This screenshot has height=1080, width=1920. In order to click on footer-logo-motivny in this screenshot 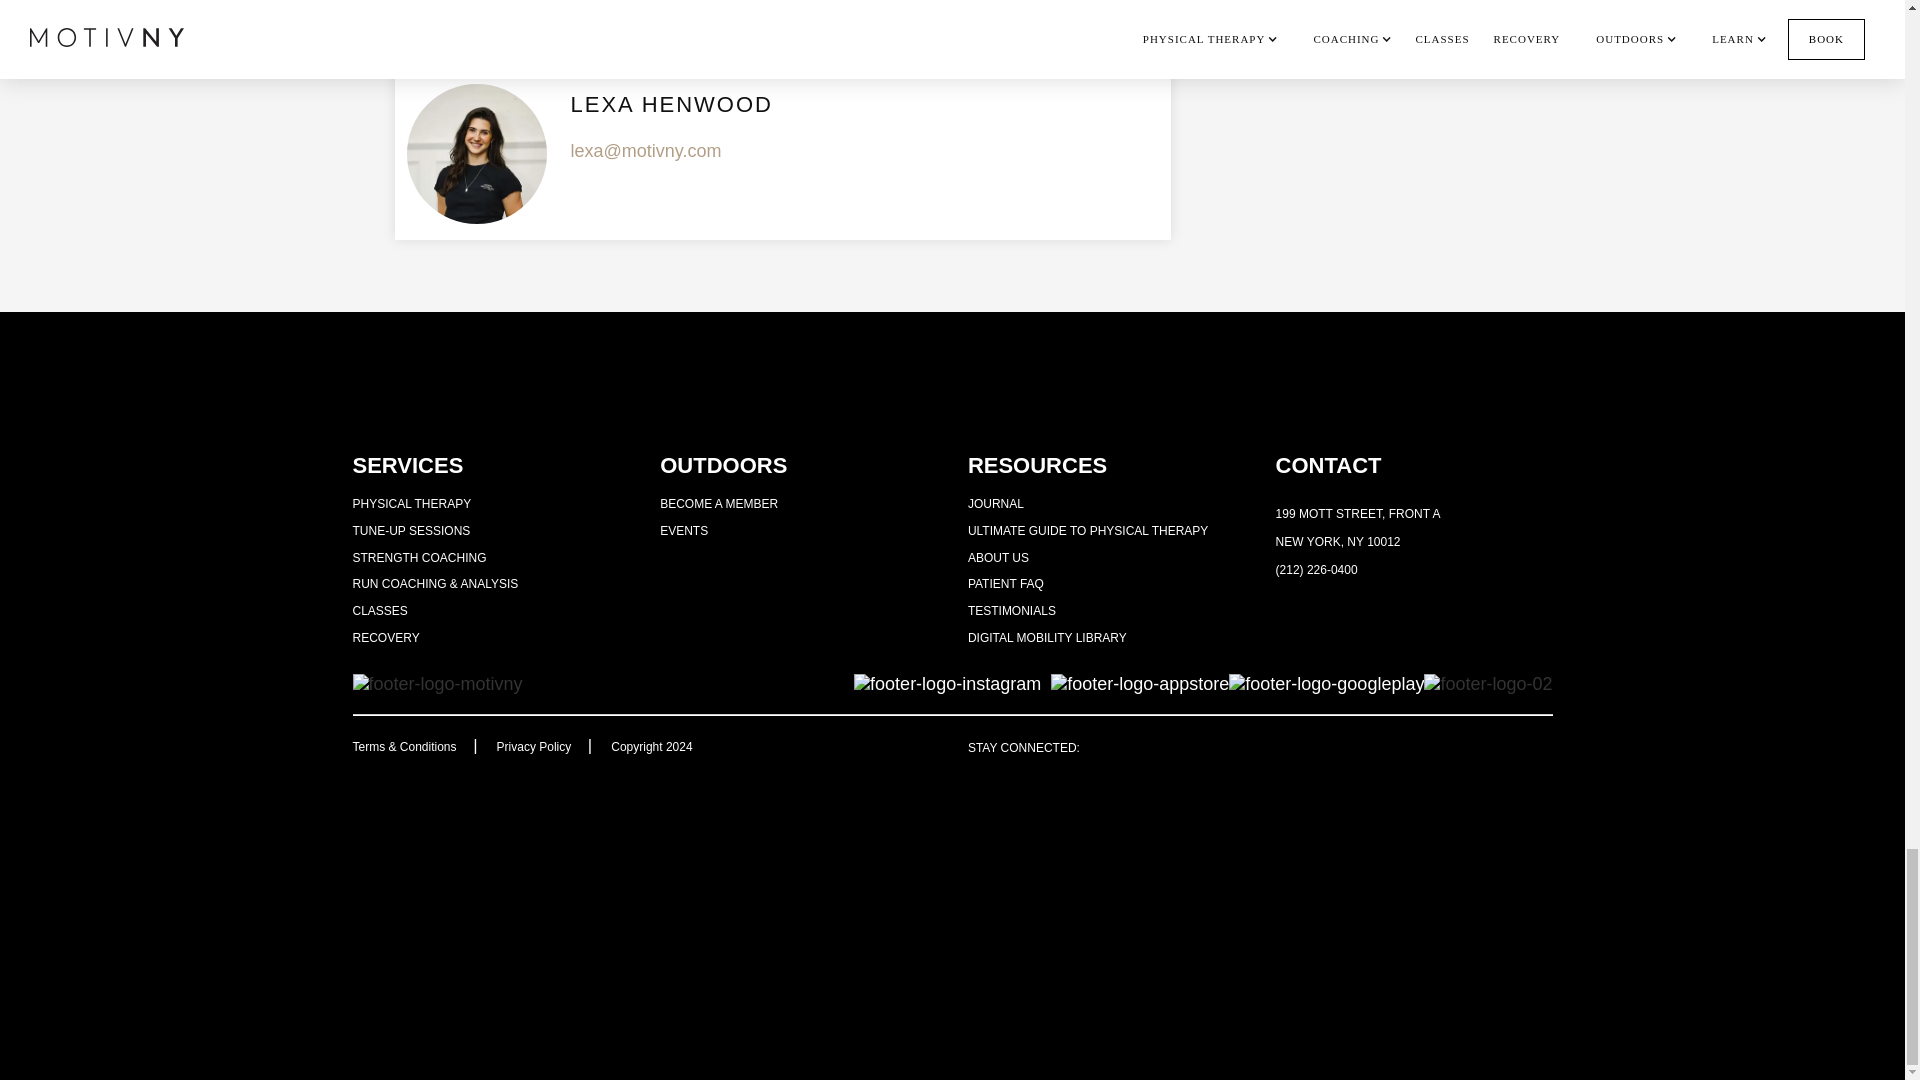, I will do `click(436, 684)`.